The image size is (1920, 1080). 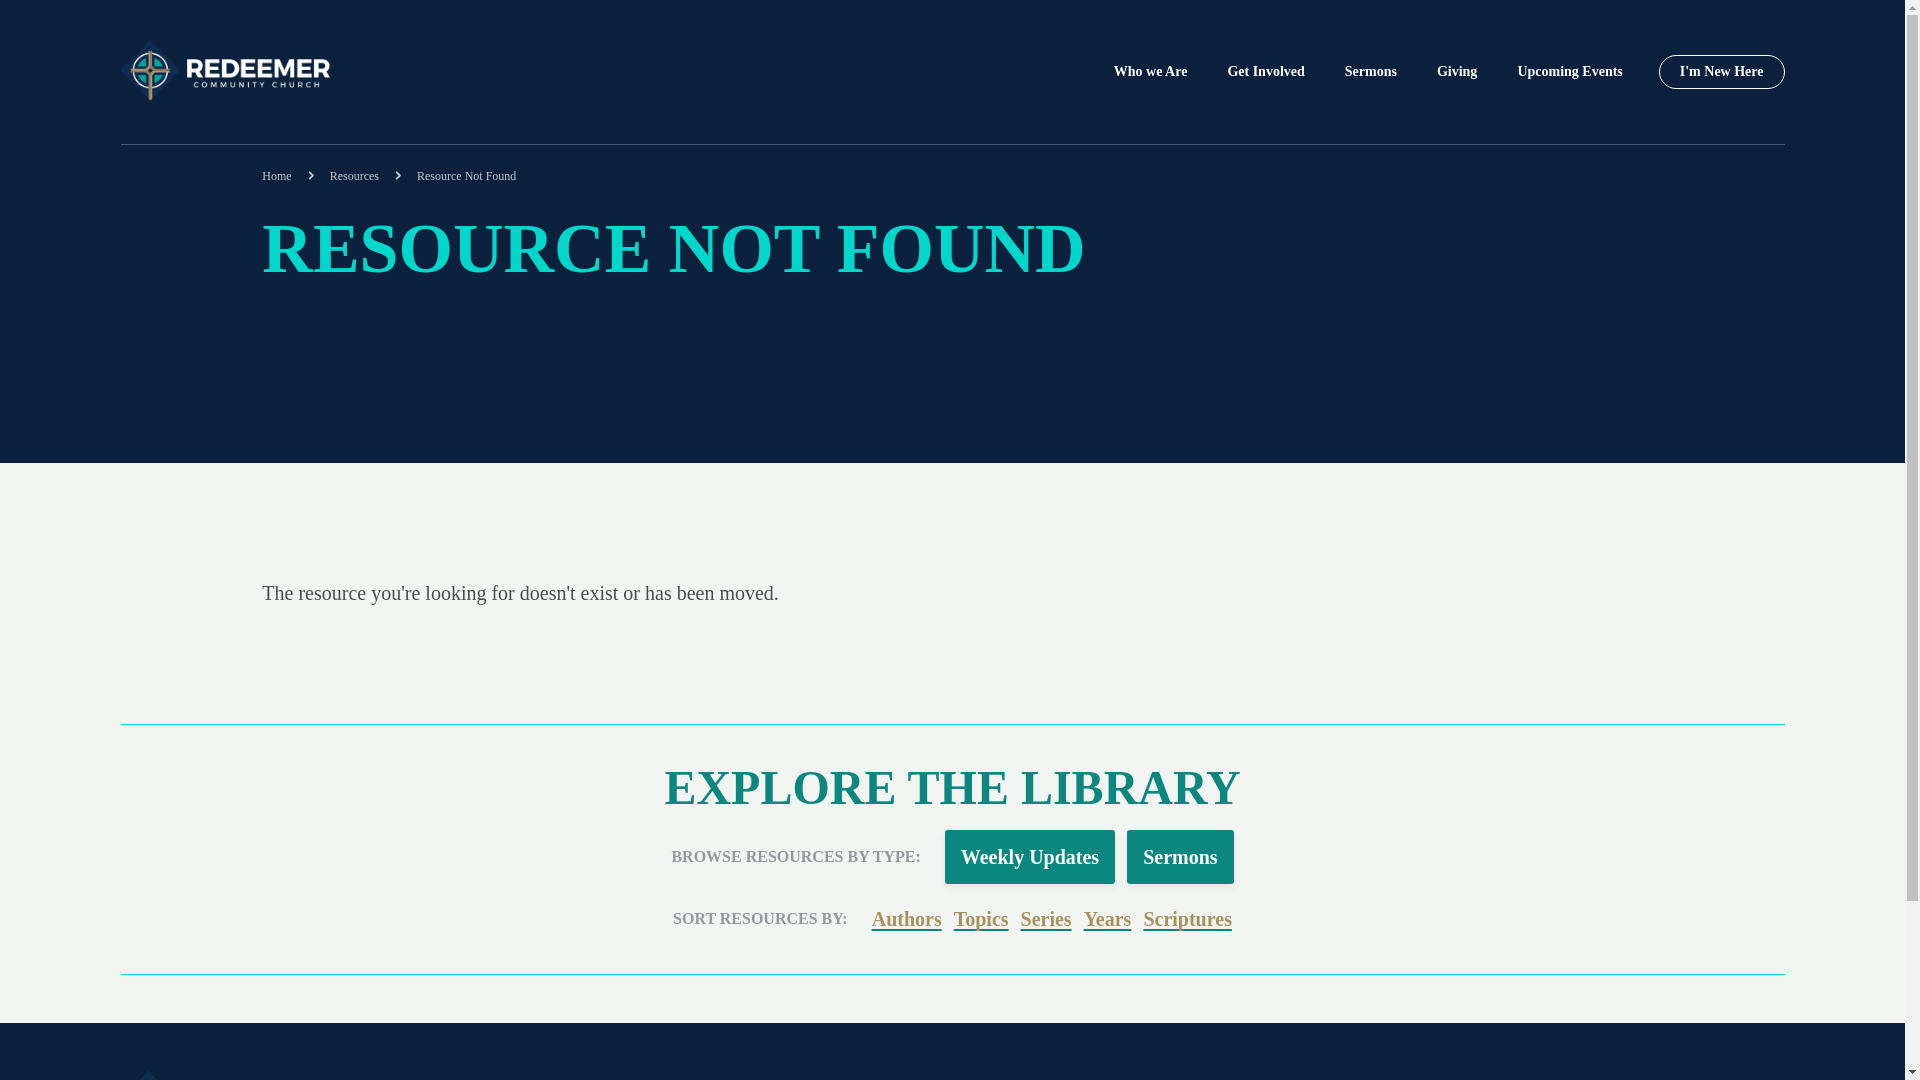 I want to click on Topics, so click(x=982, y=918).